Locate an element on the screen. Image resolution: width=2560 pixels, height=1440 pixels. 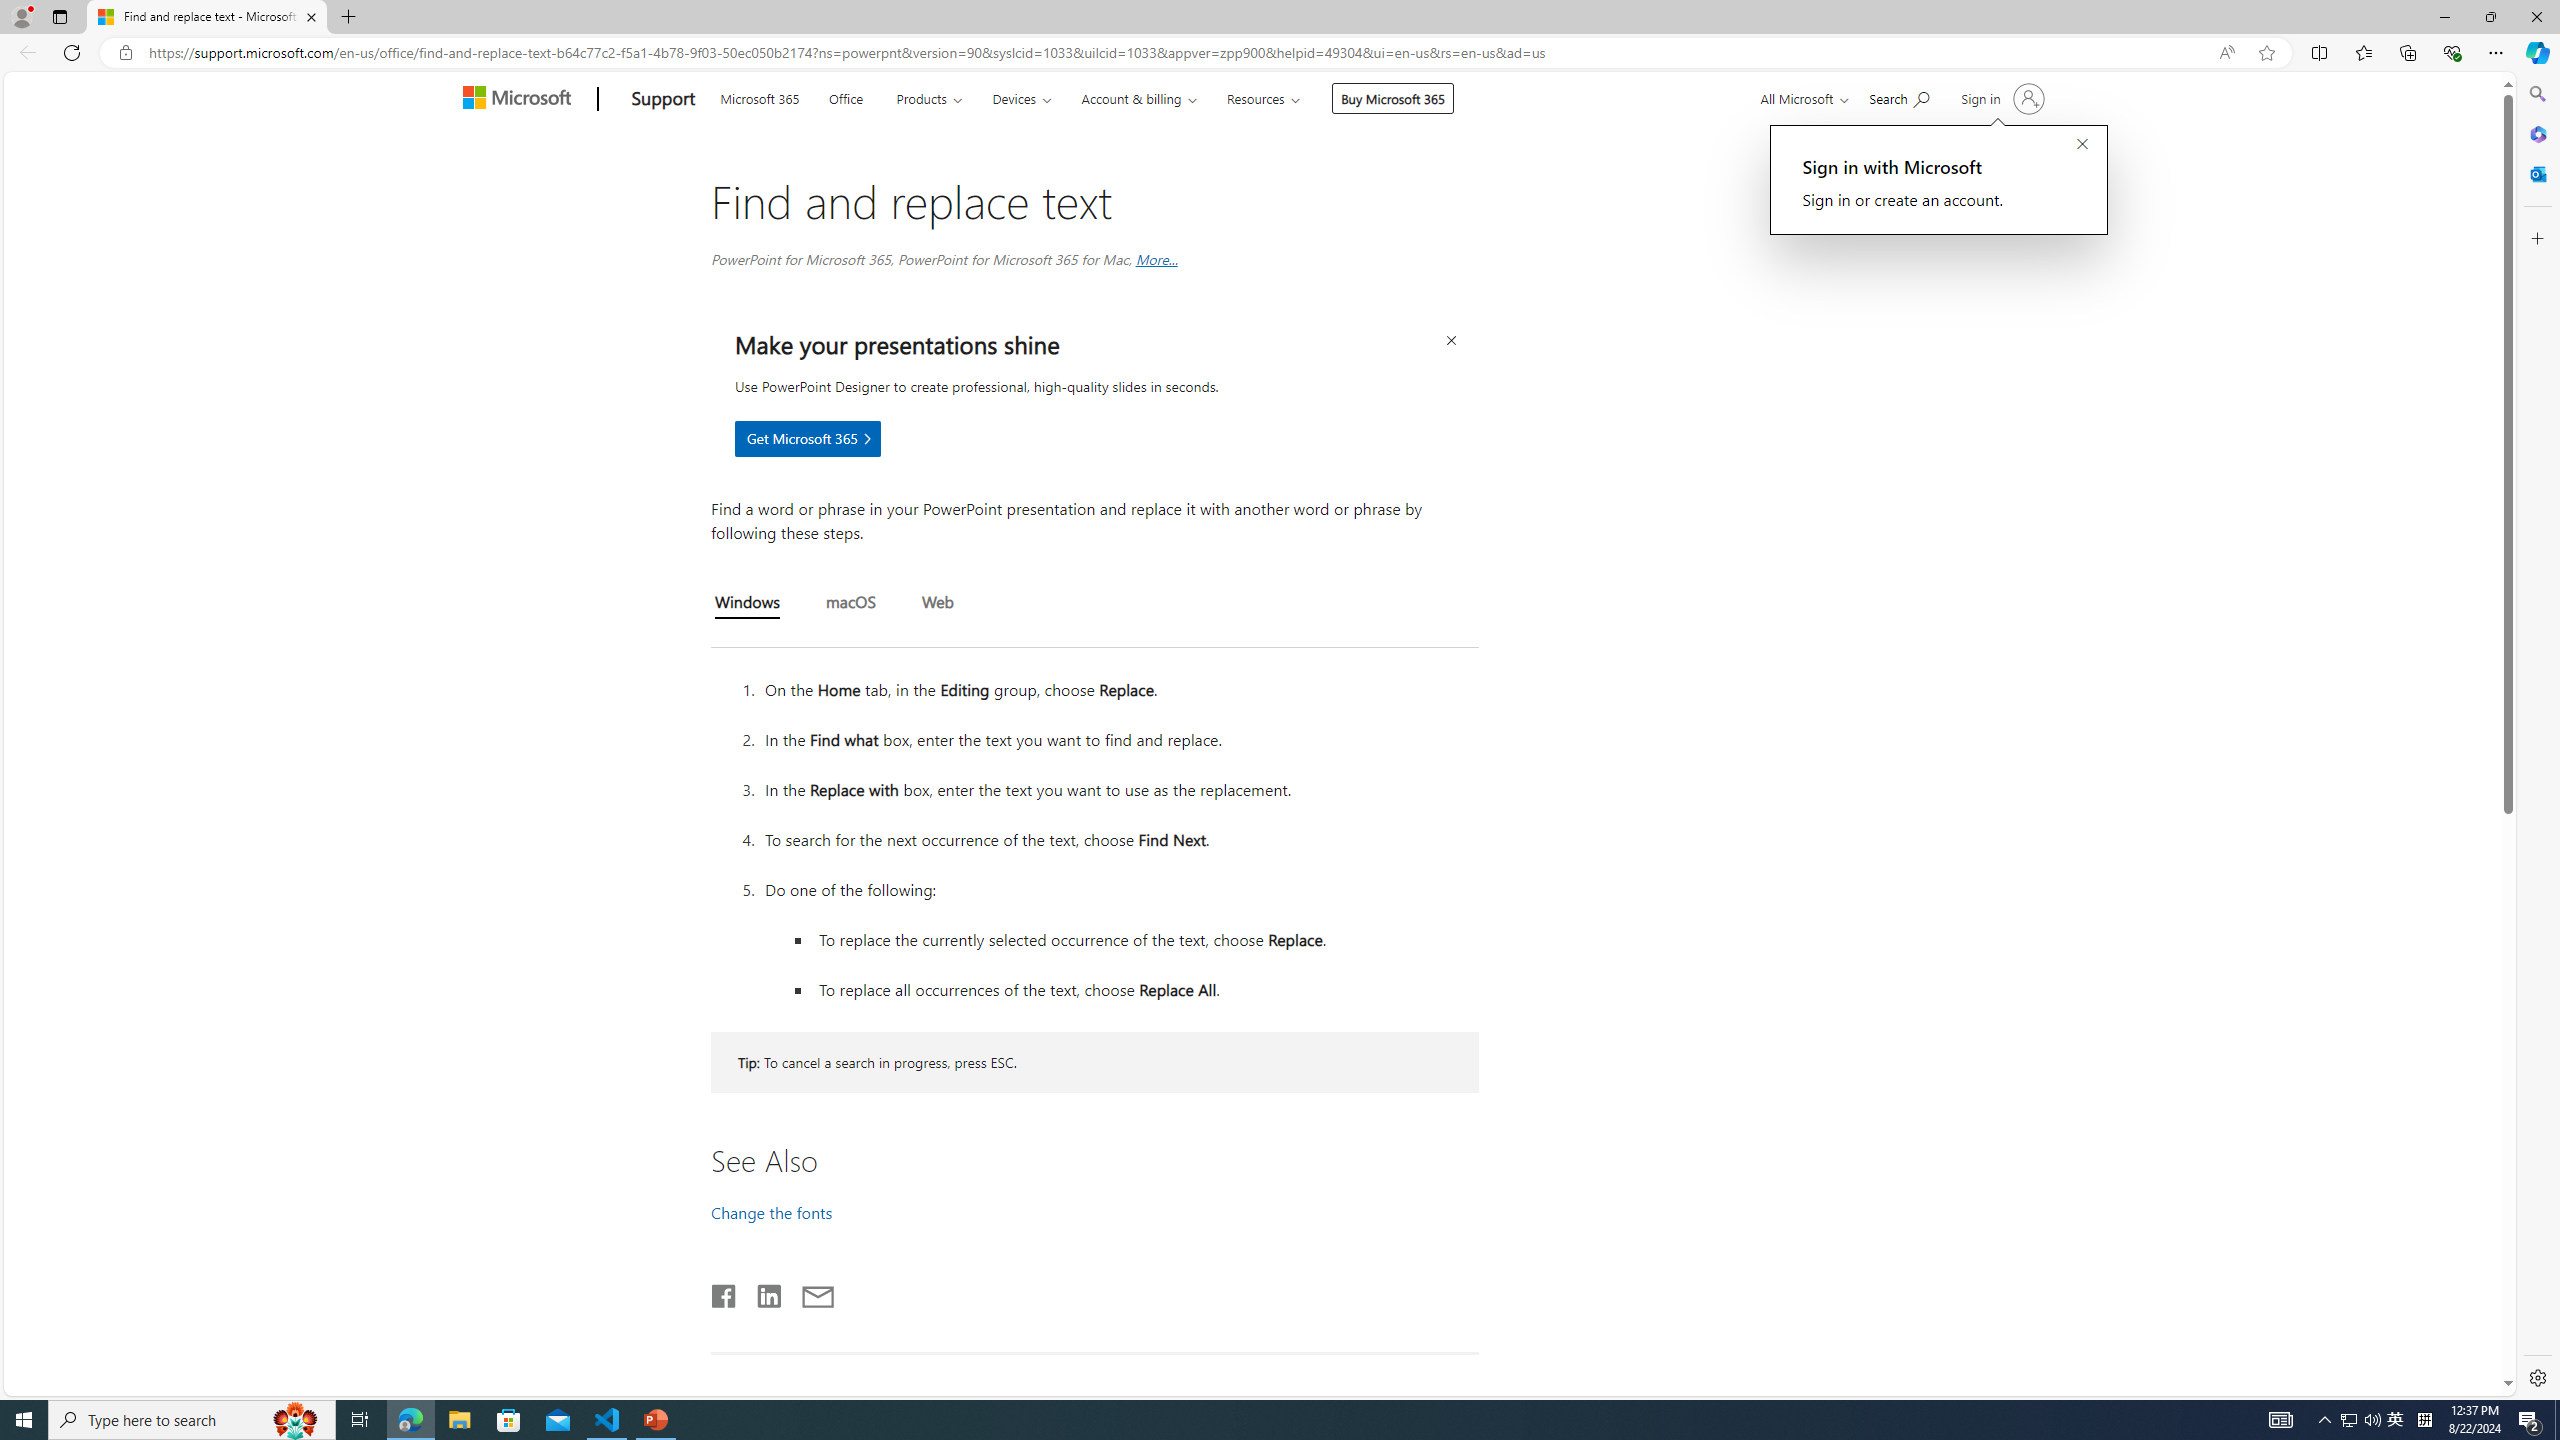
Web is located at coordinates (938, 603).